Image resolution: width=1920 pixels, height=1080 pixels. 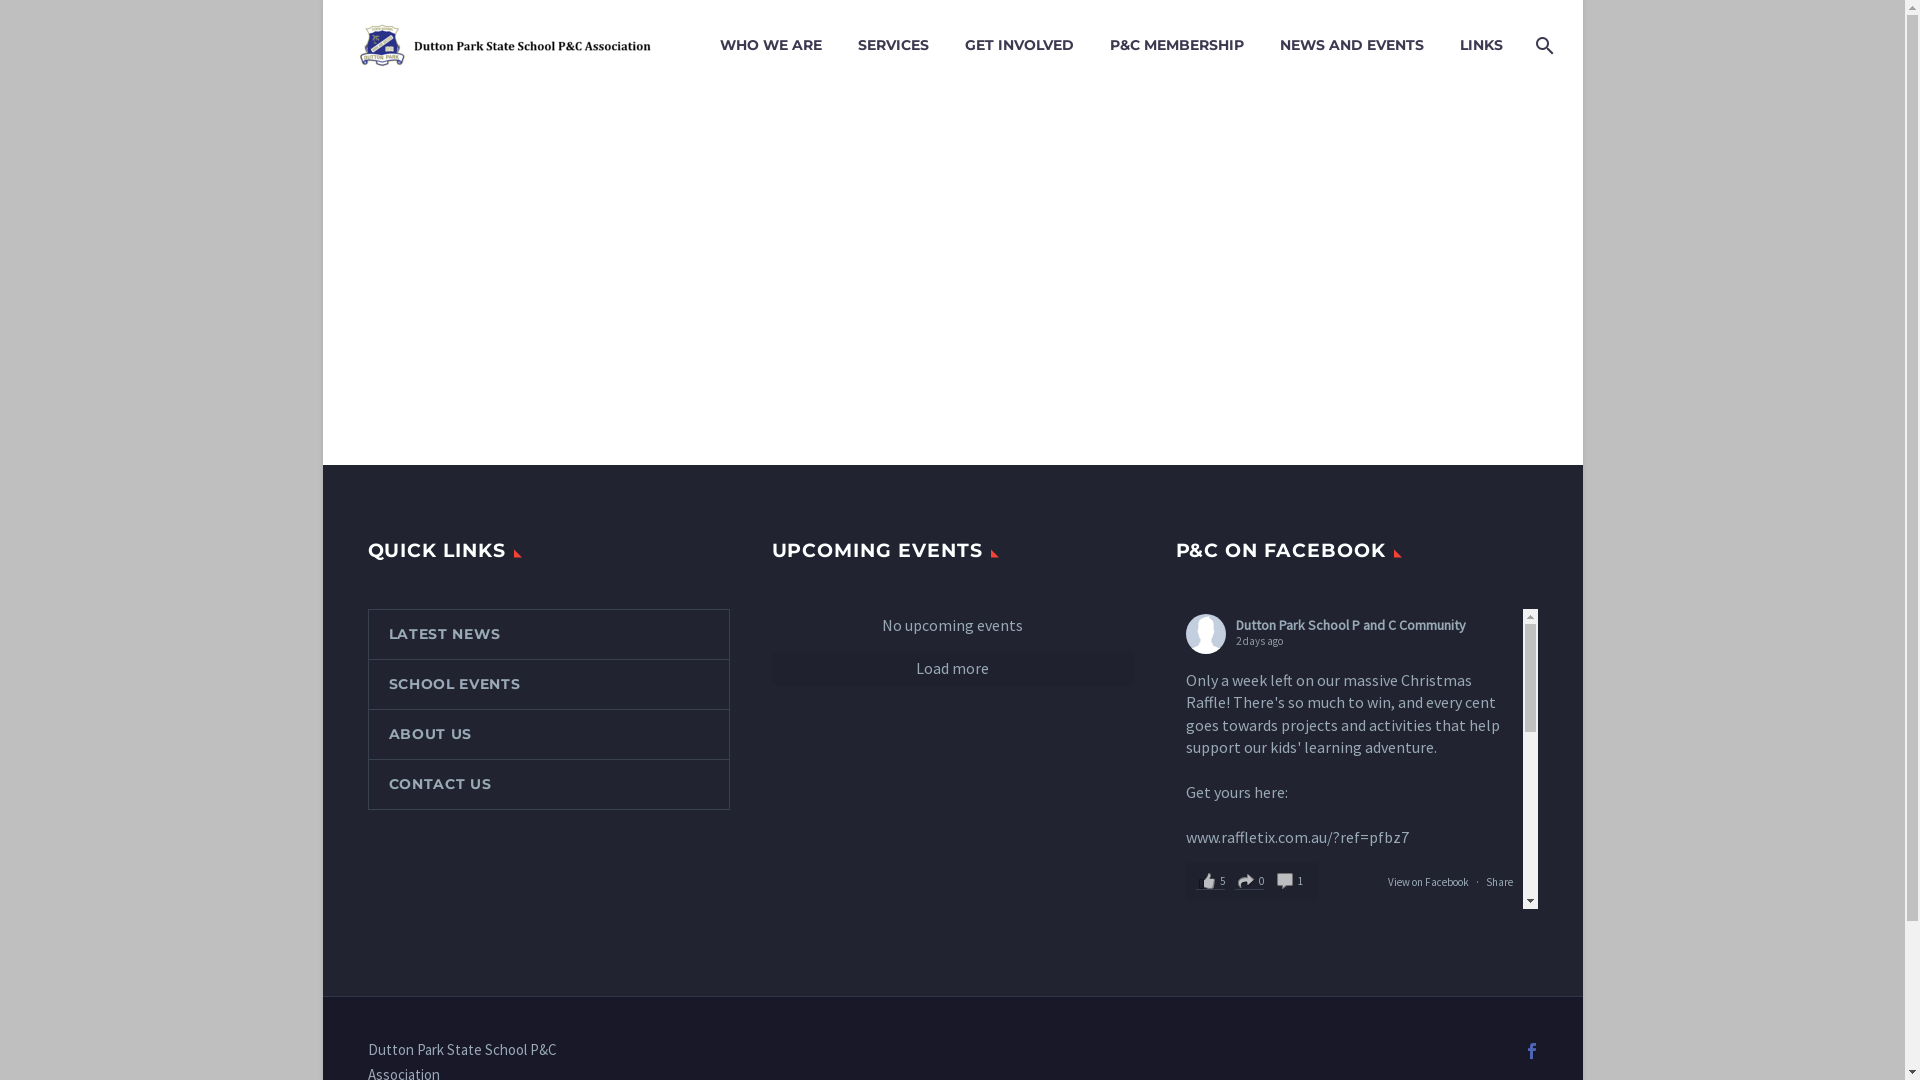 I want to click on View Comments
Likes:
5
Shares:
0
Comments:
1, so click(x=1252, y=882).